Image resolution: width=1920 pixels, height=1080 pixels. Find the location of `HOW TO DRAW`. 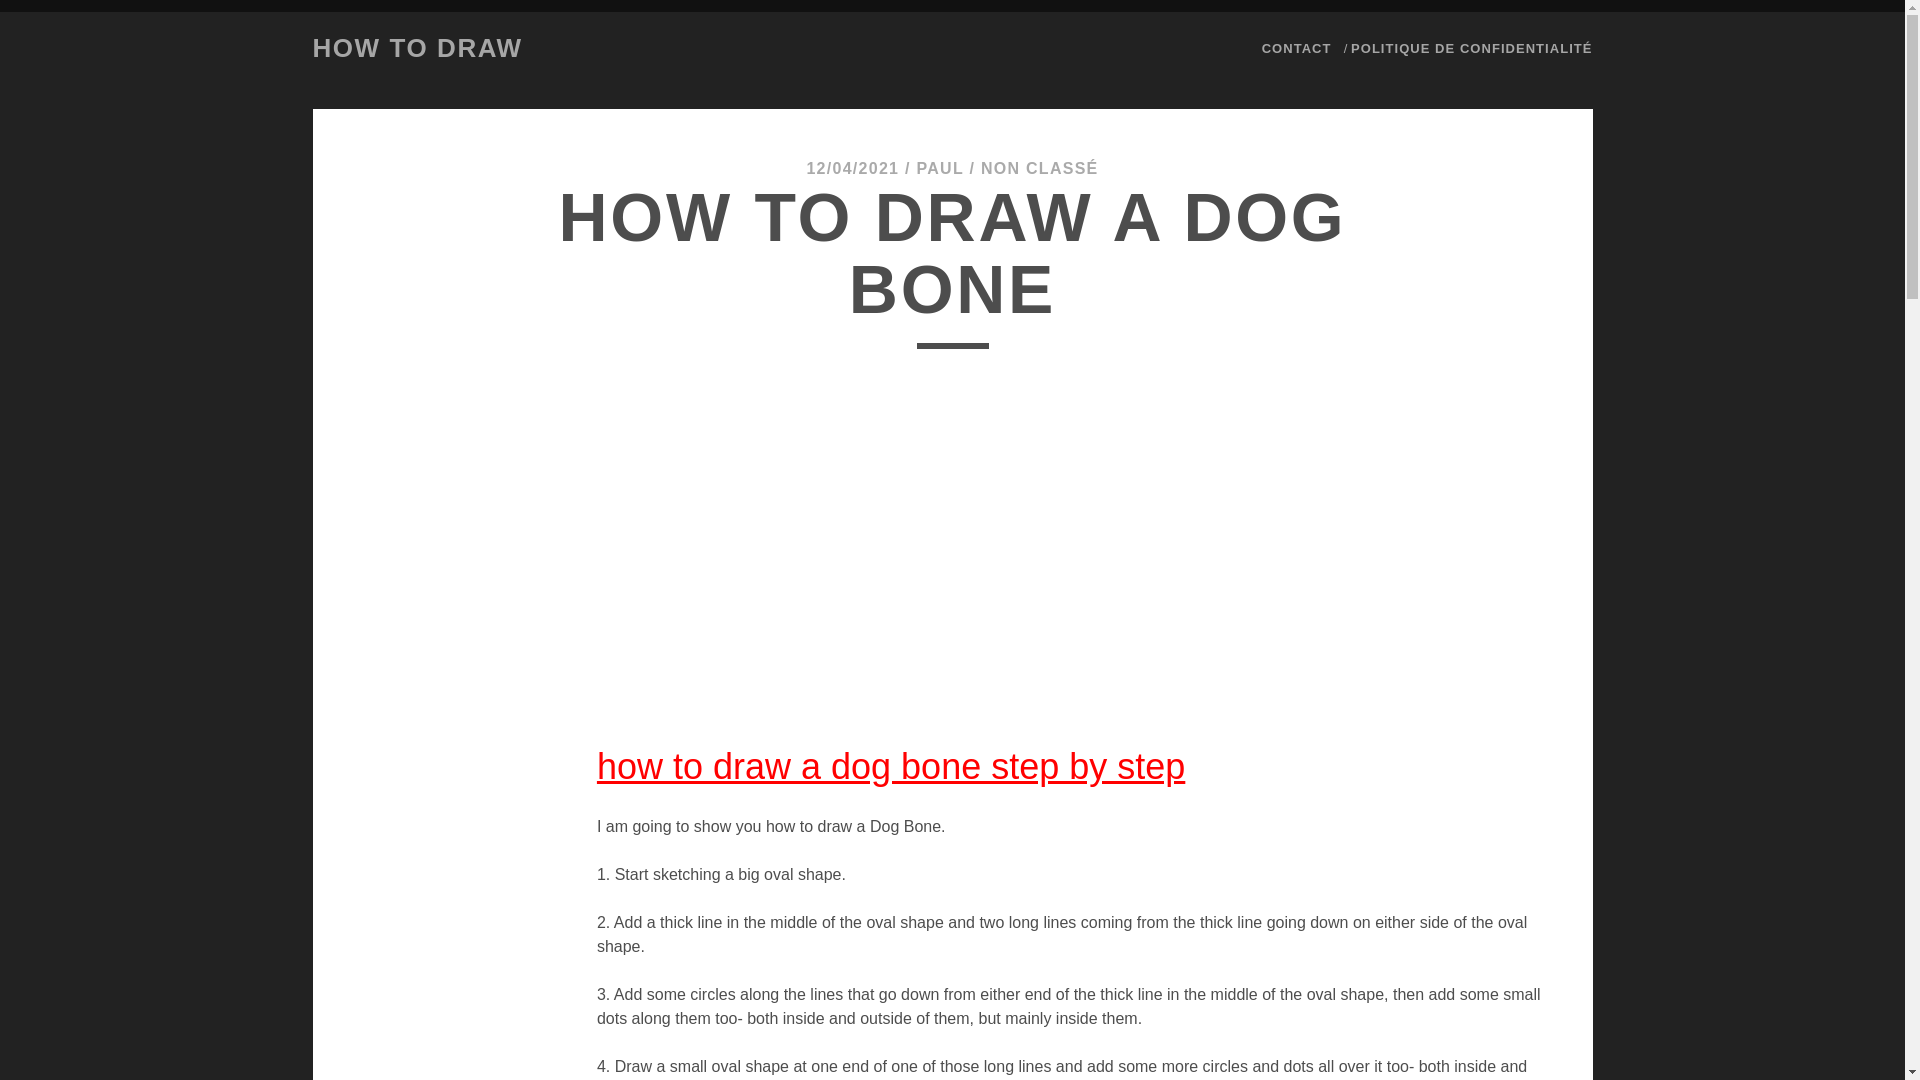

HOW TO DRAW is located at coordinates (416, 48).